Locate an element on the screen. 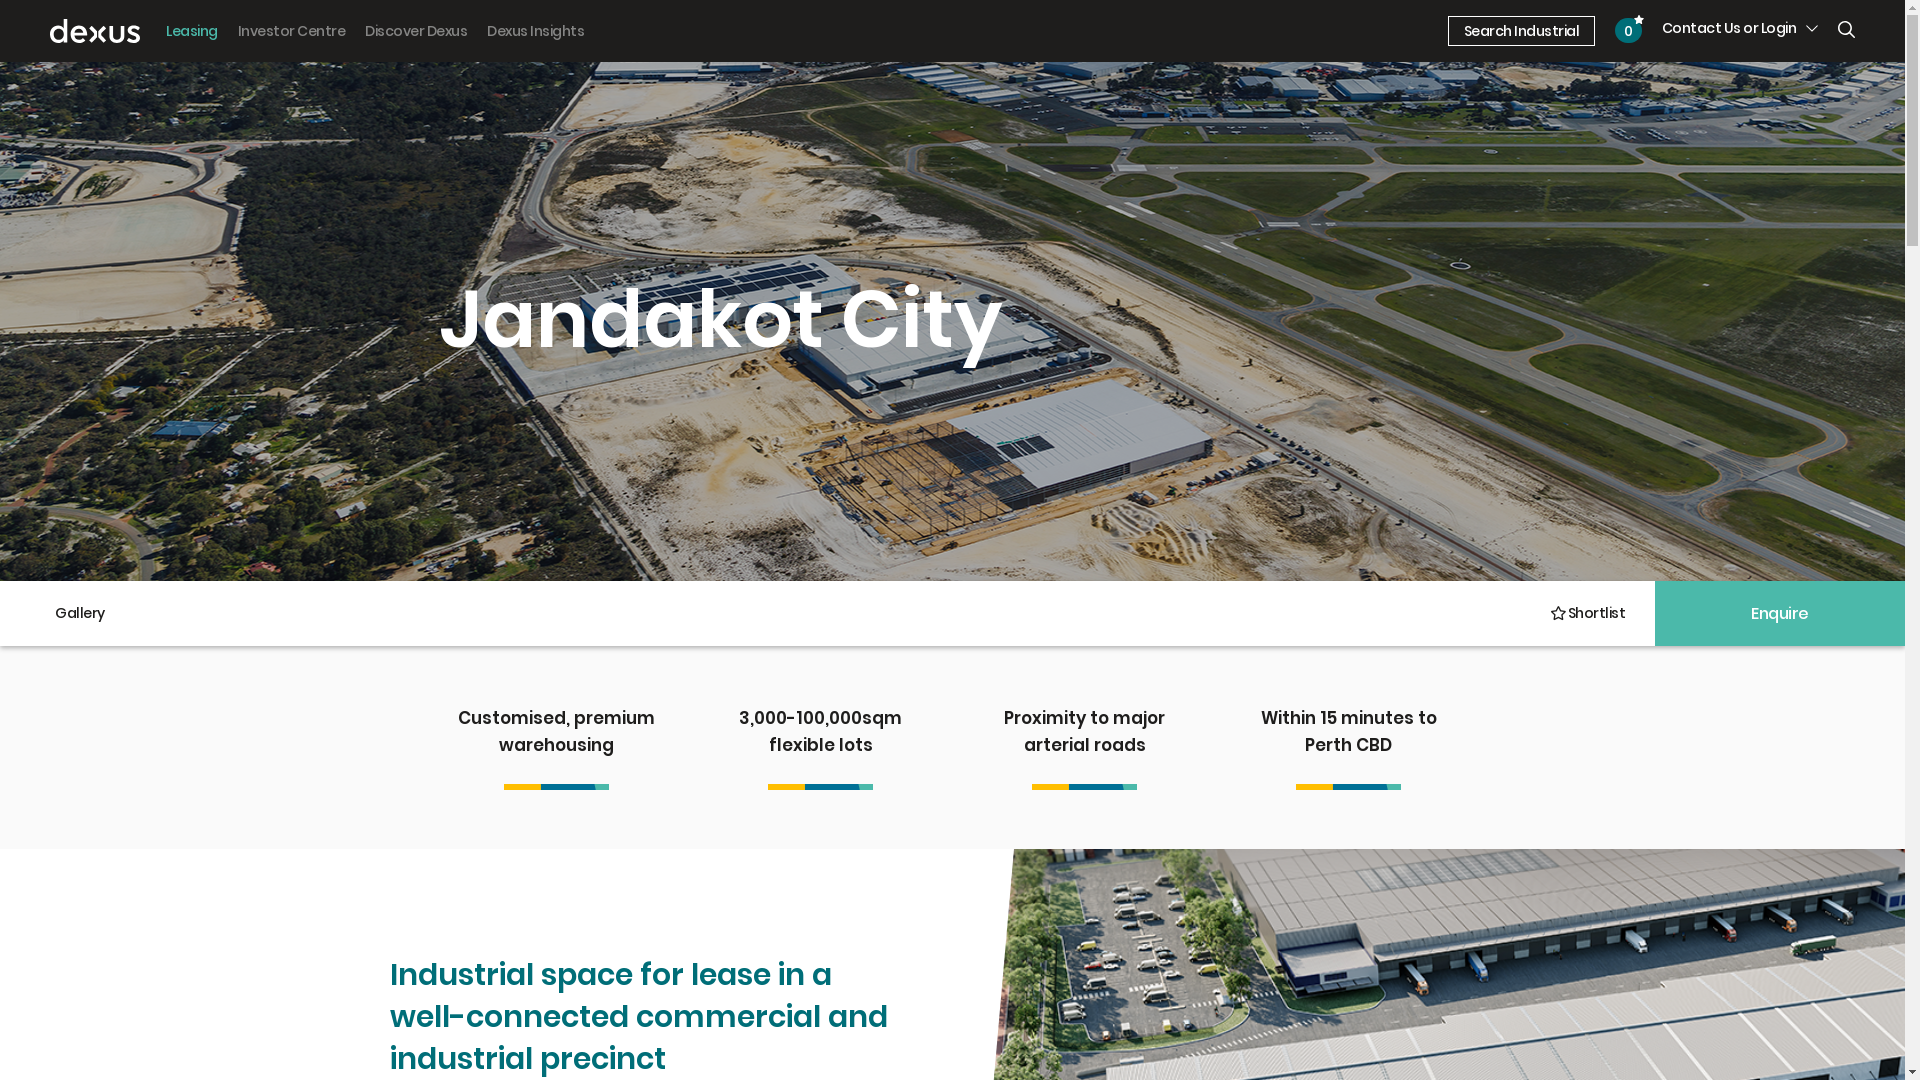  Discover Dexus is located at coordinates (416, 32).